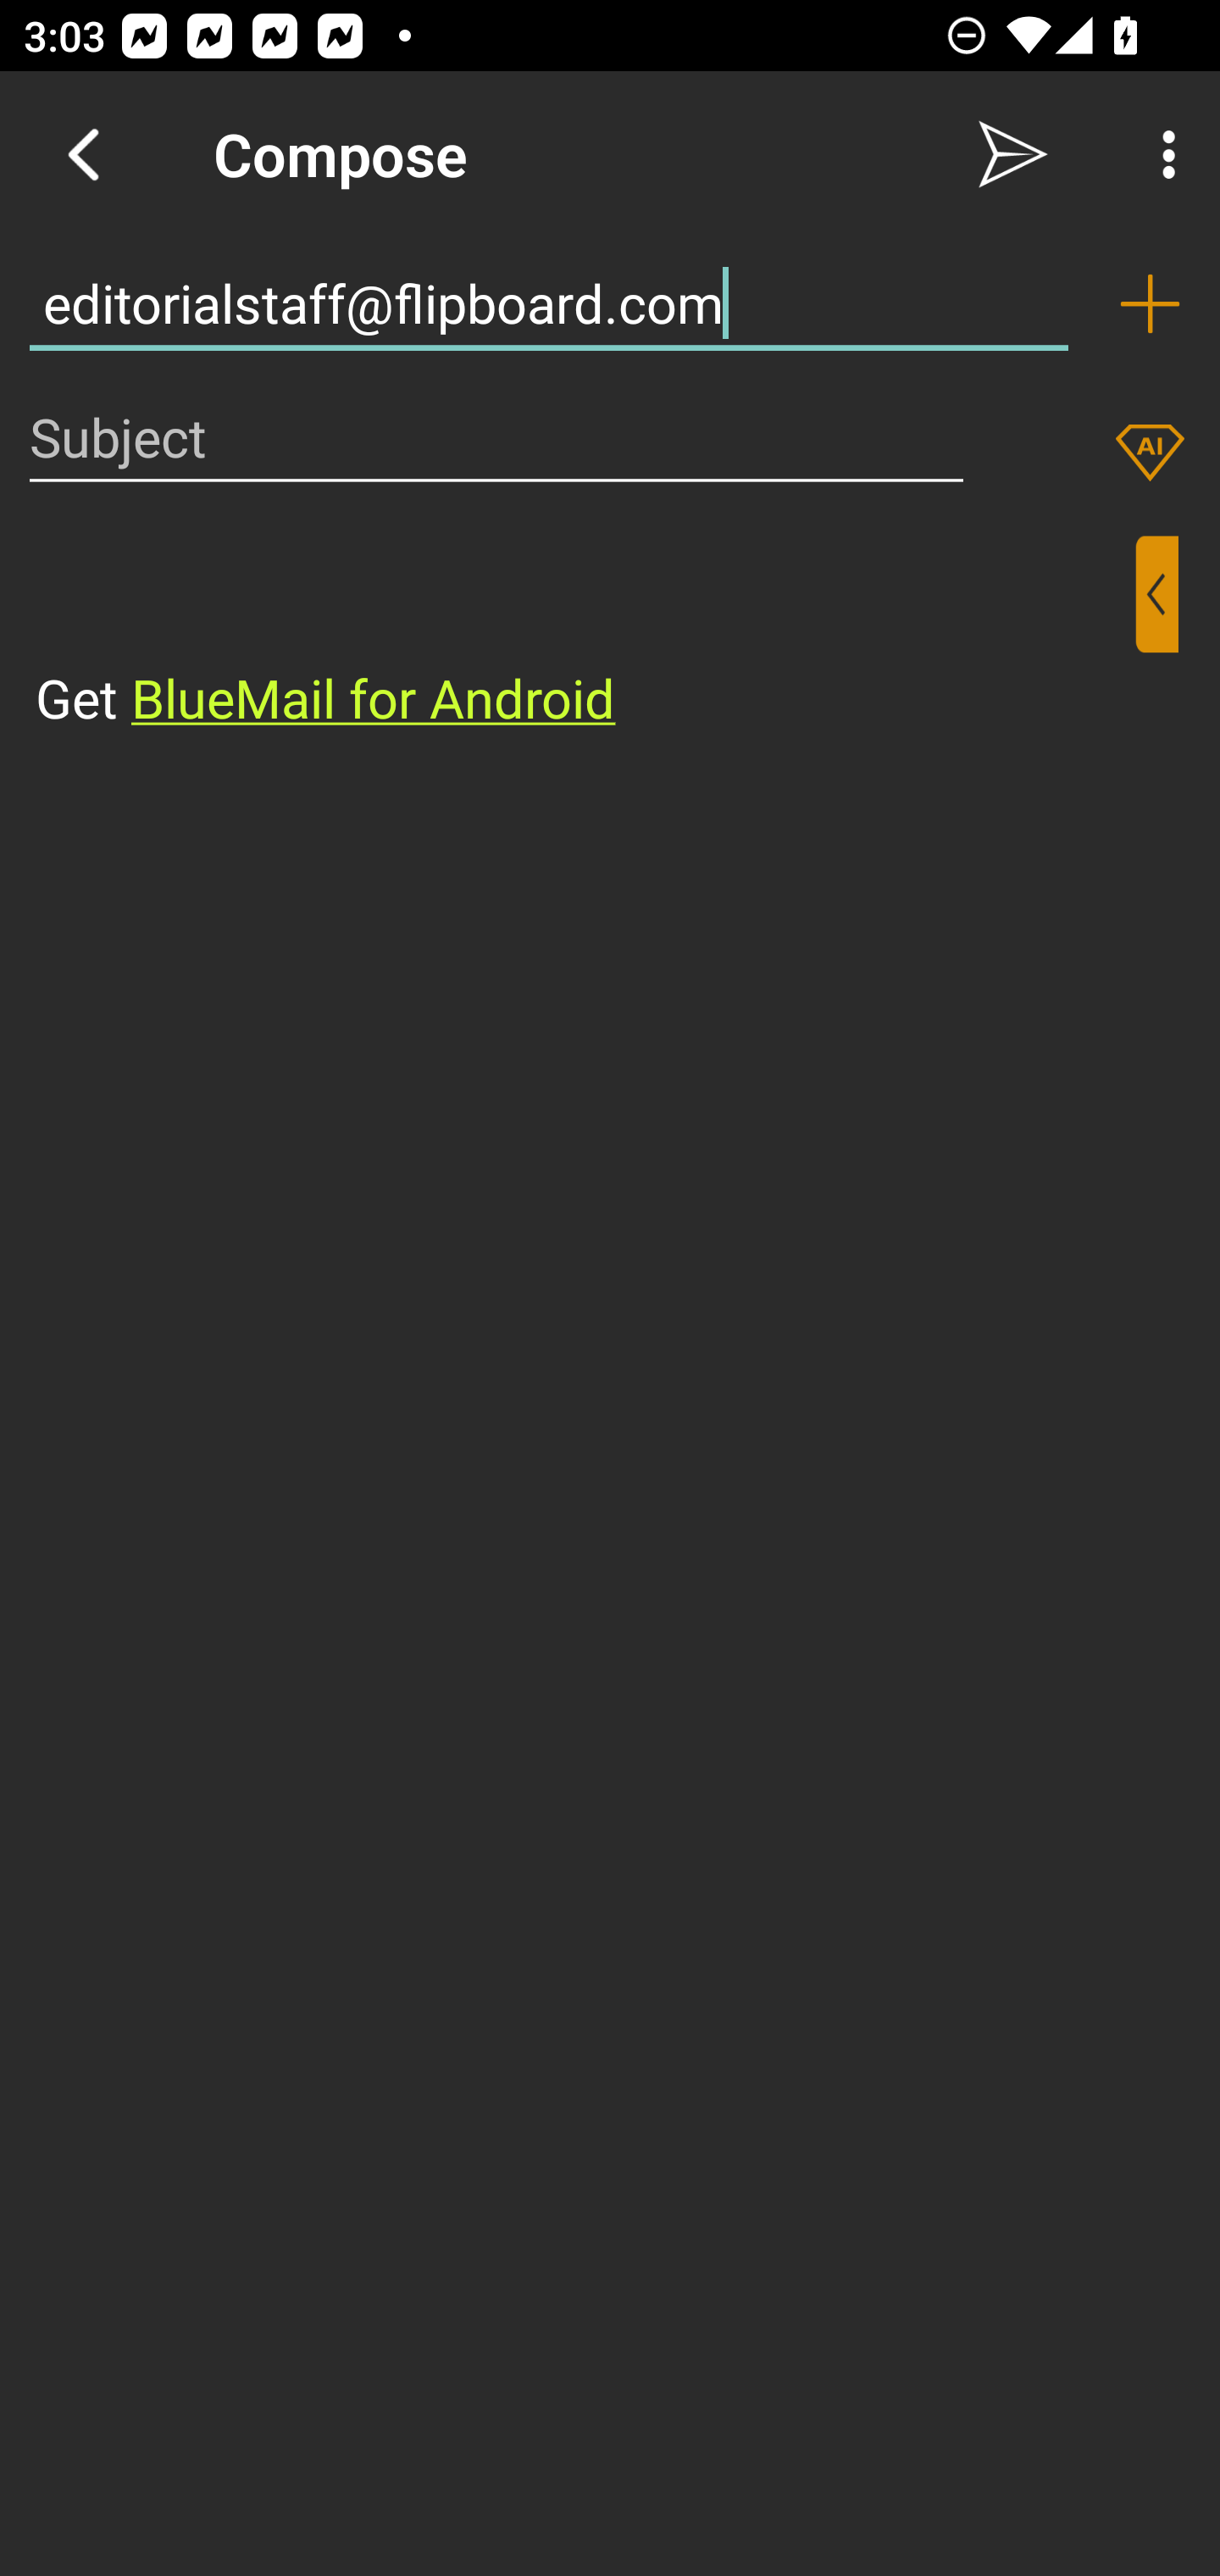 The width and height of the screenshot is (1220, 2576). Describe the element at coordinates (584, 636) in the screenshot. I see `

⁣Get BlueMail for Android ​` at that location.